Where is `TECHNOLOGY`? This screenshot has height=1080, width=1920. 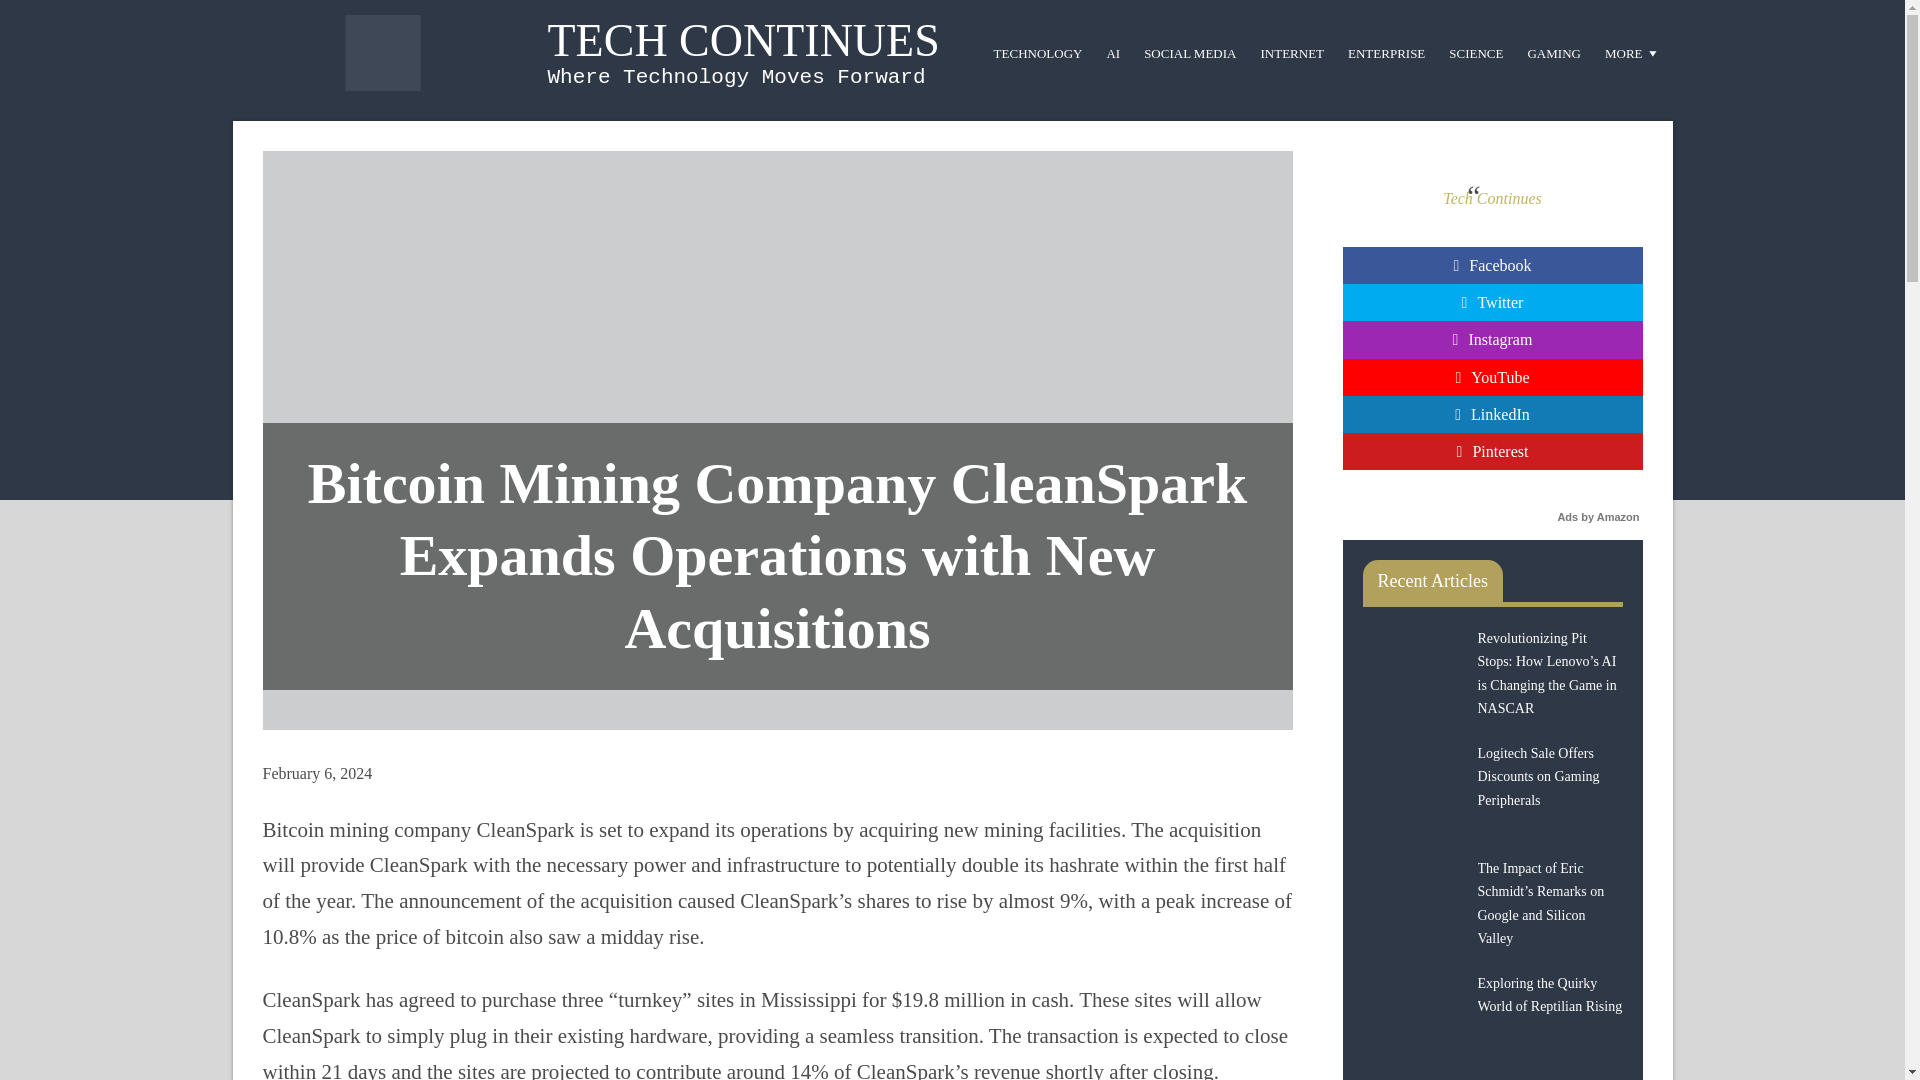
TECHNOLOGY is located at coordinates (1038, 52).